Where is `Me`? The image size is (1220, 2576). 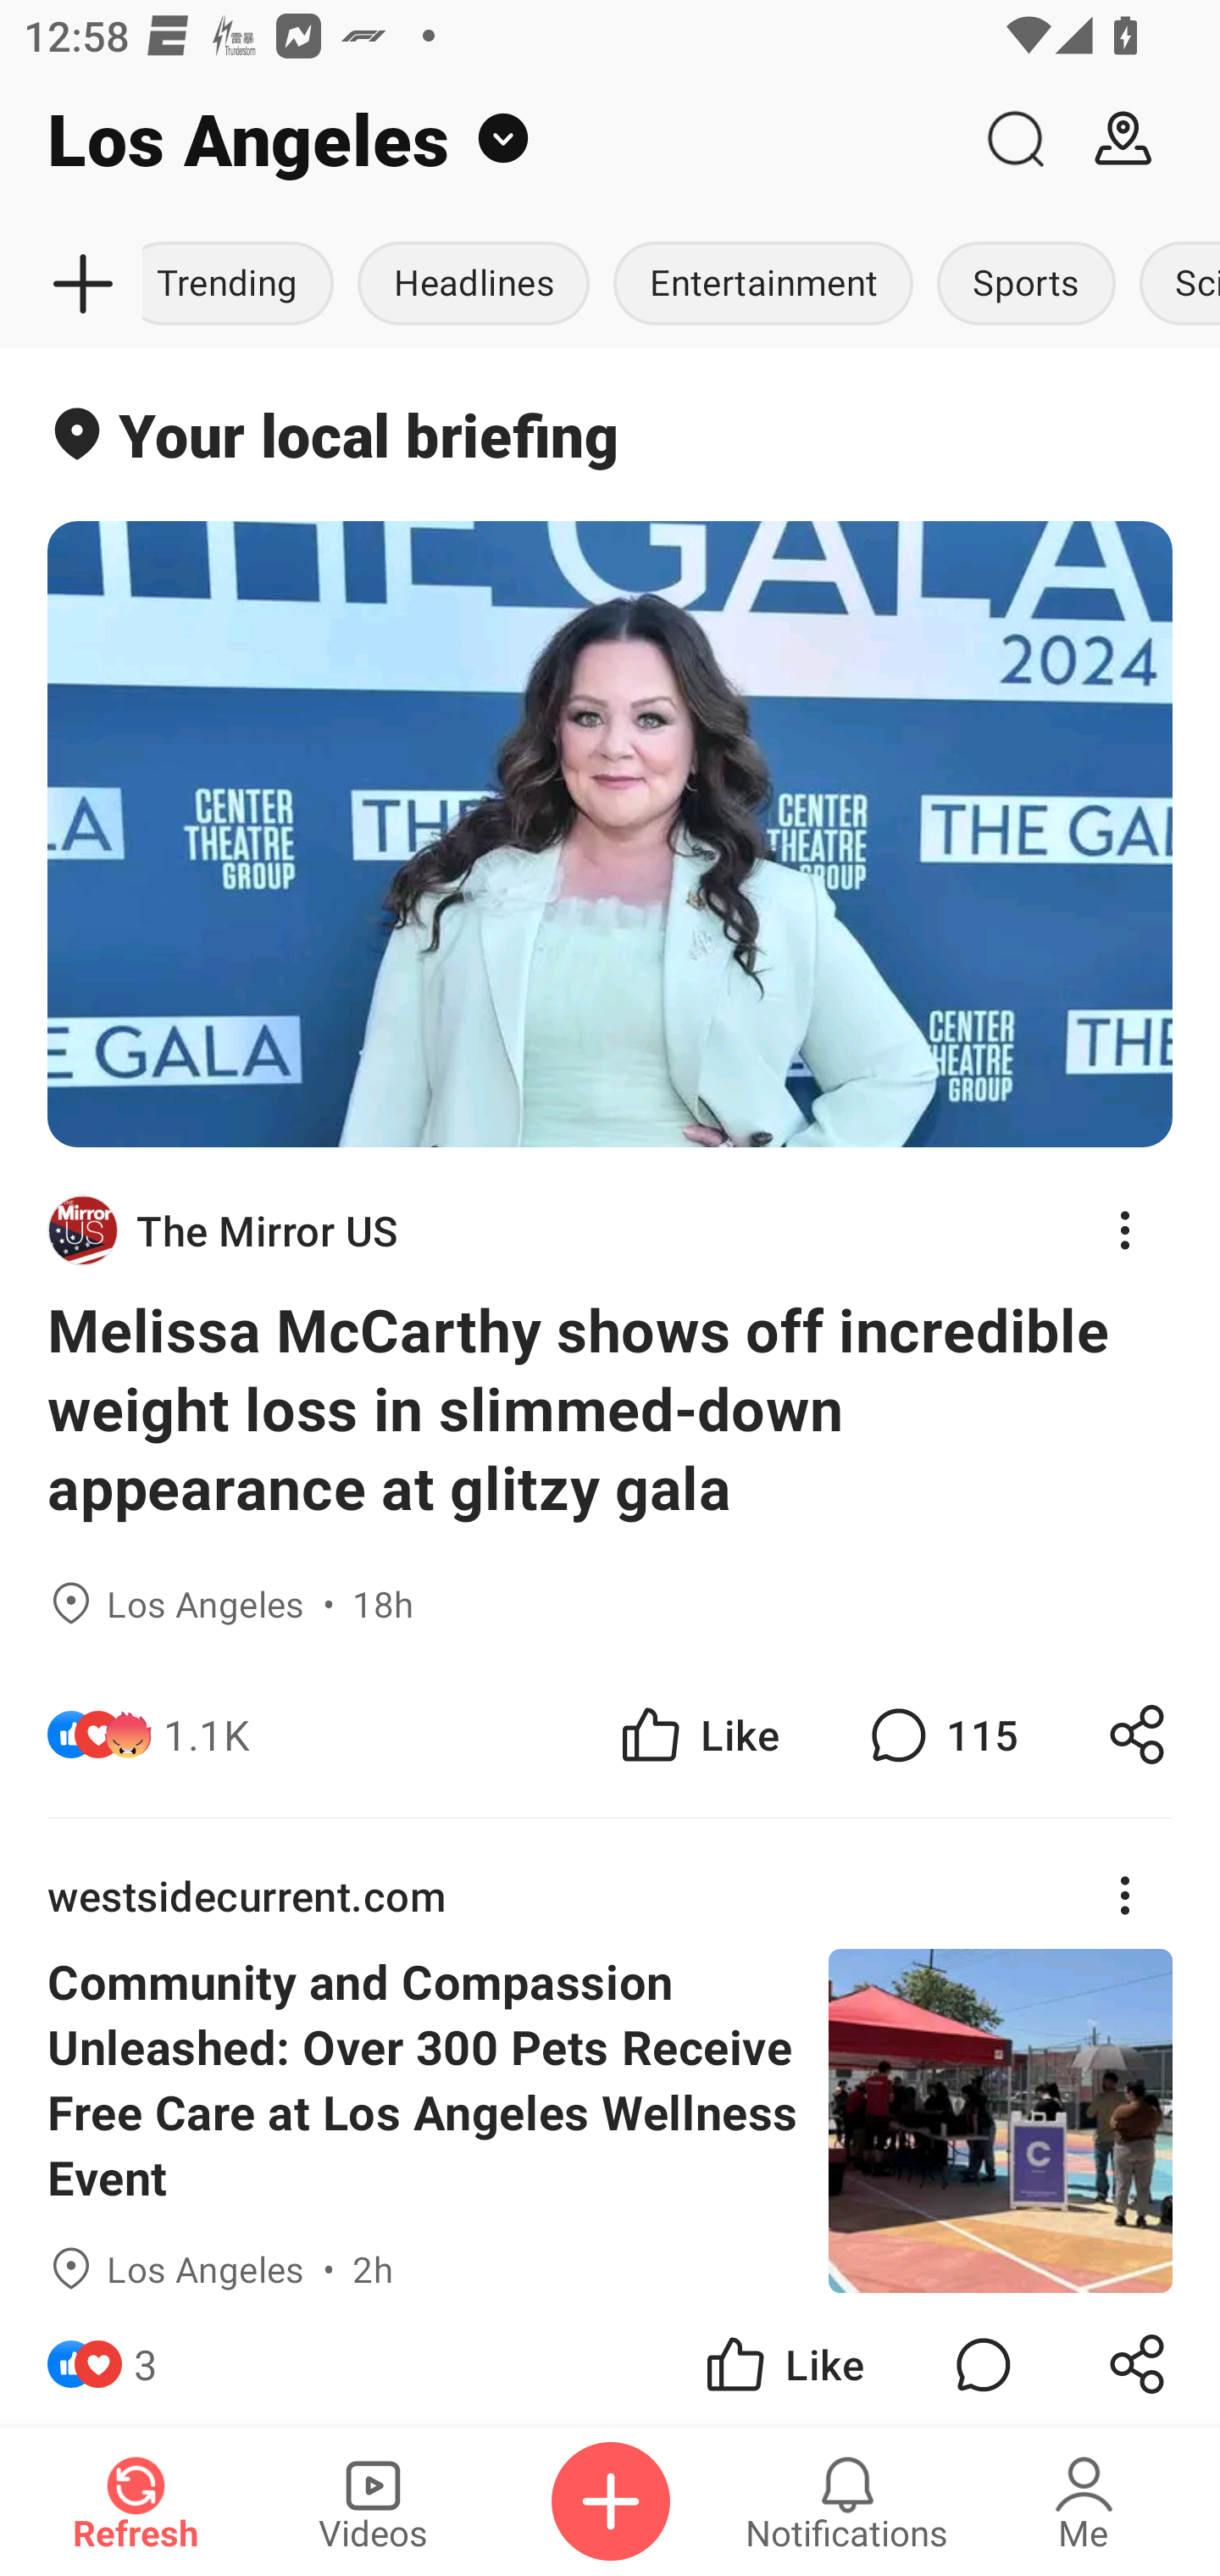 Me is located at coordinates (1084, 2501).